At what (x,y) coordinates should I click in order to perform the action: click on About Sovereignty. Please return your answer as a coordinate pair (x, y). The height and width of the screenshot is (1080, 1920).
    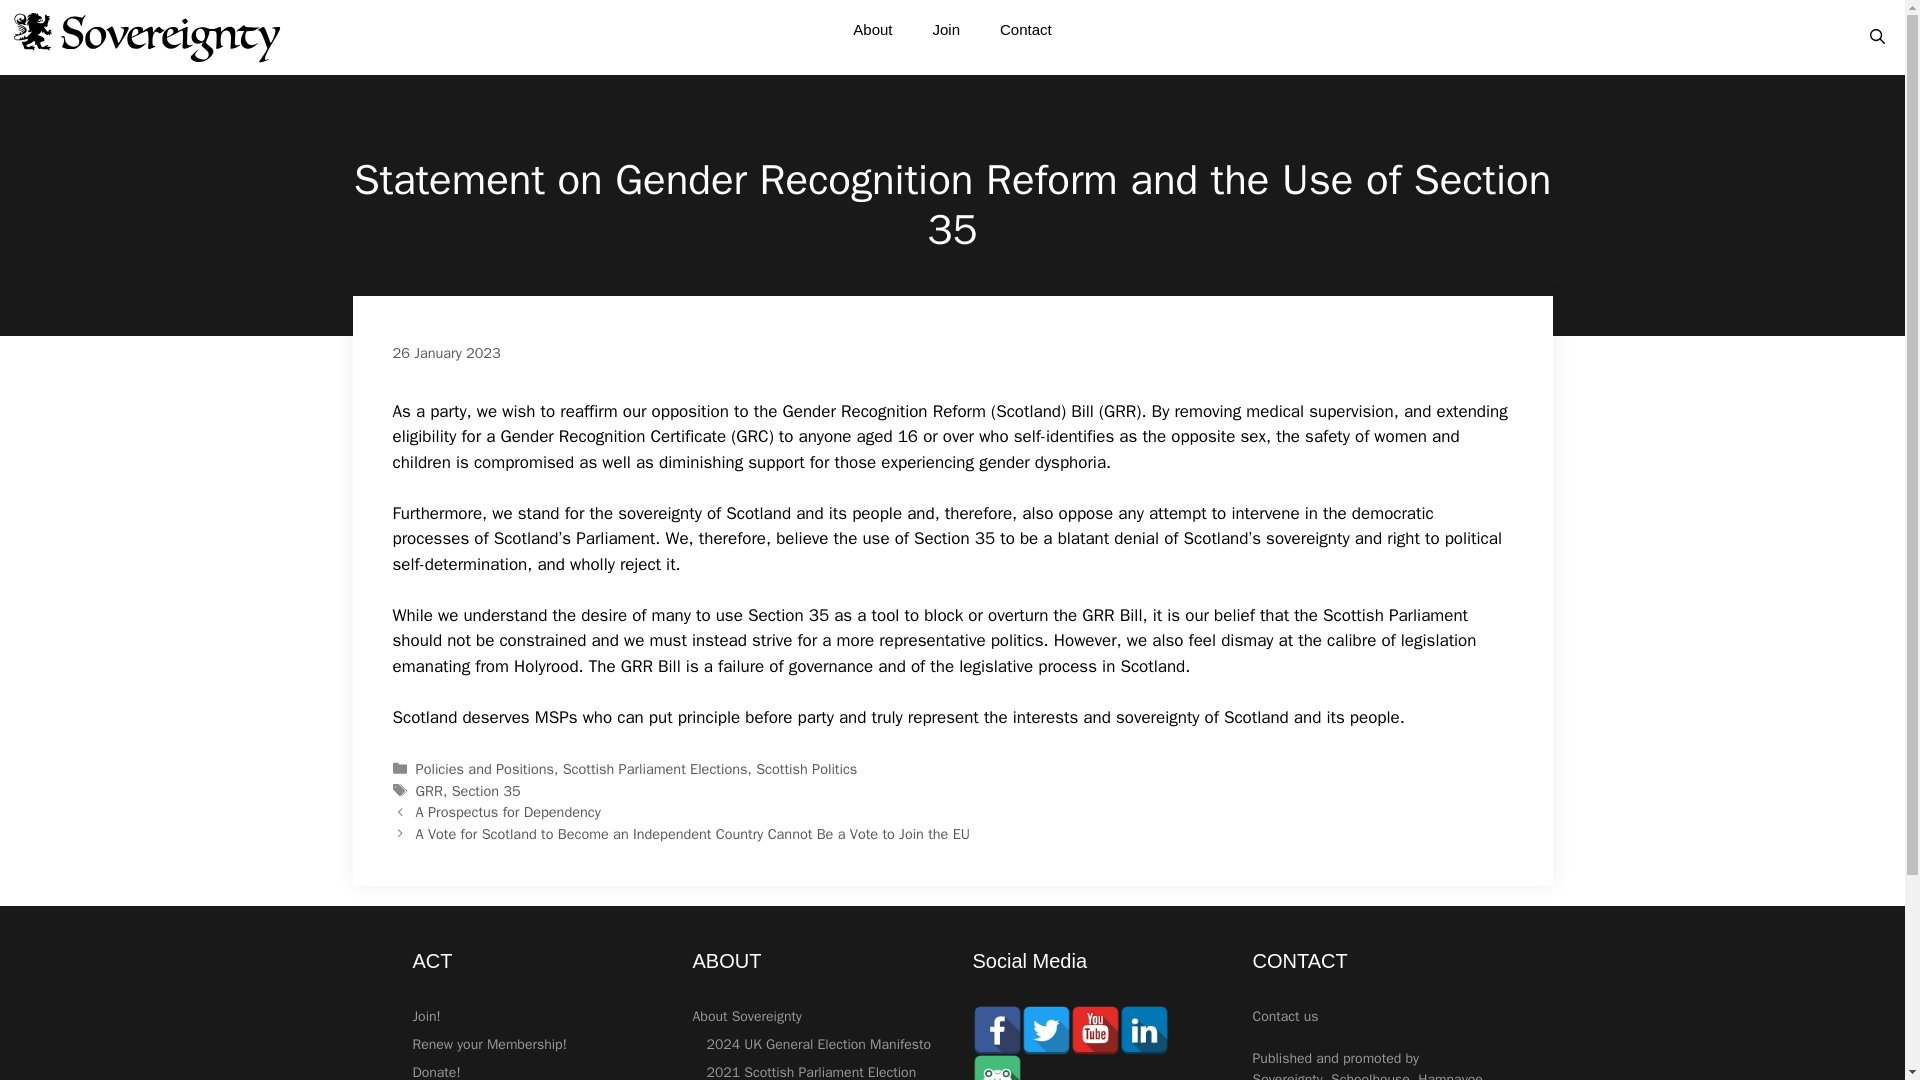
    Looking at the image, I should click on (746, 1016).